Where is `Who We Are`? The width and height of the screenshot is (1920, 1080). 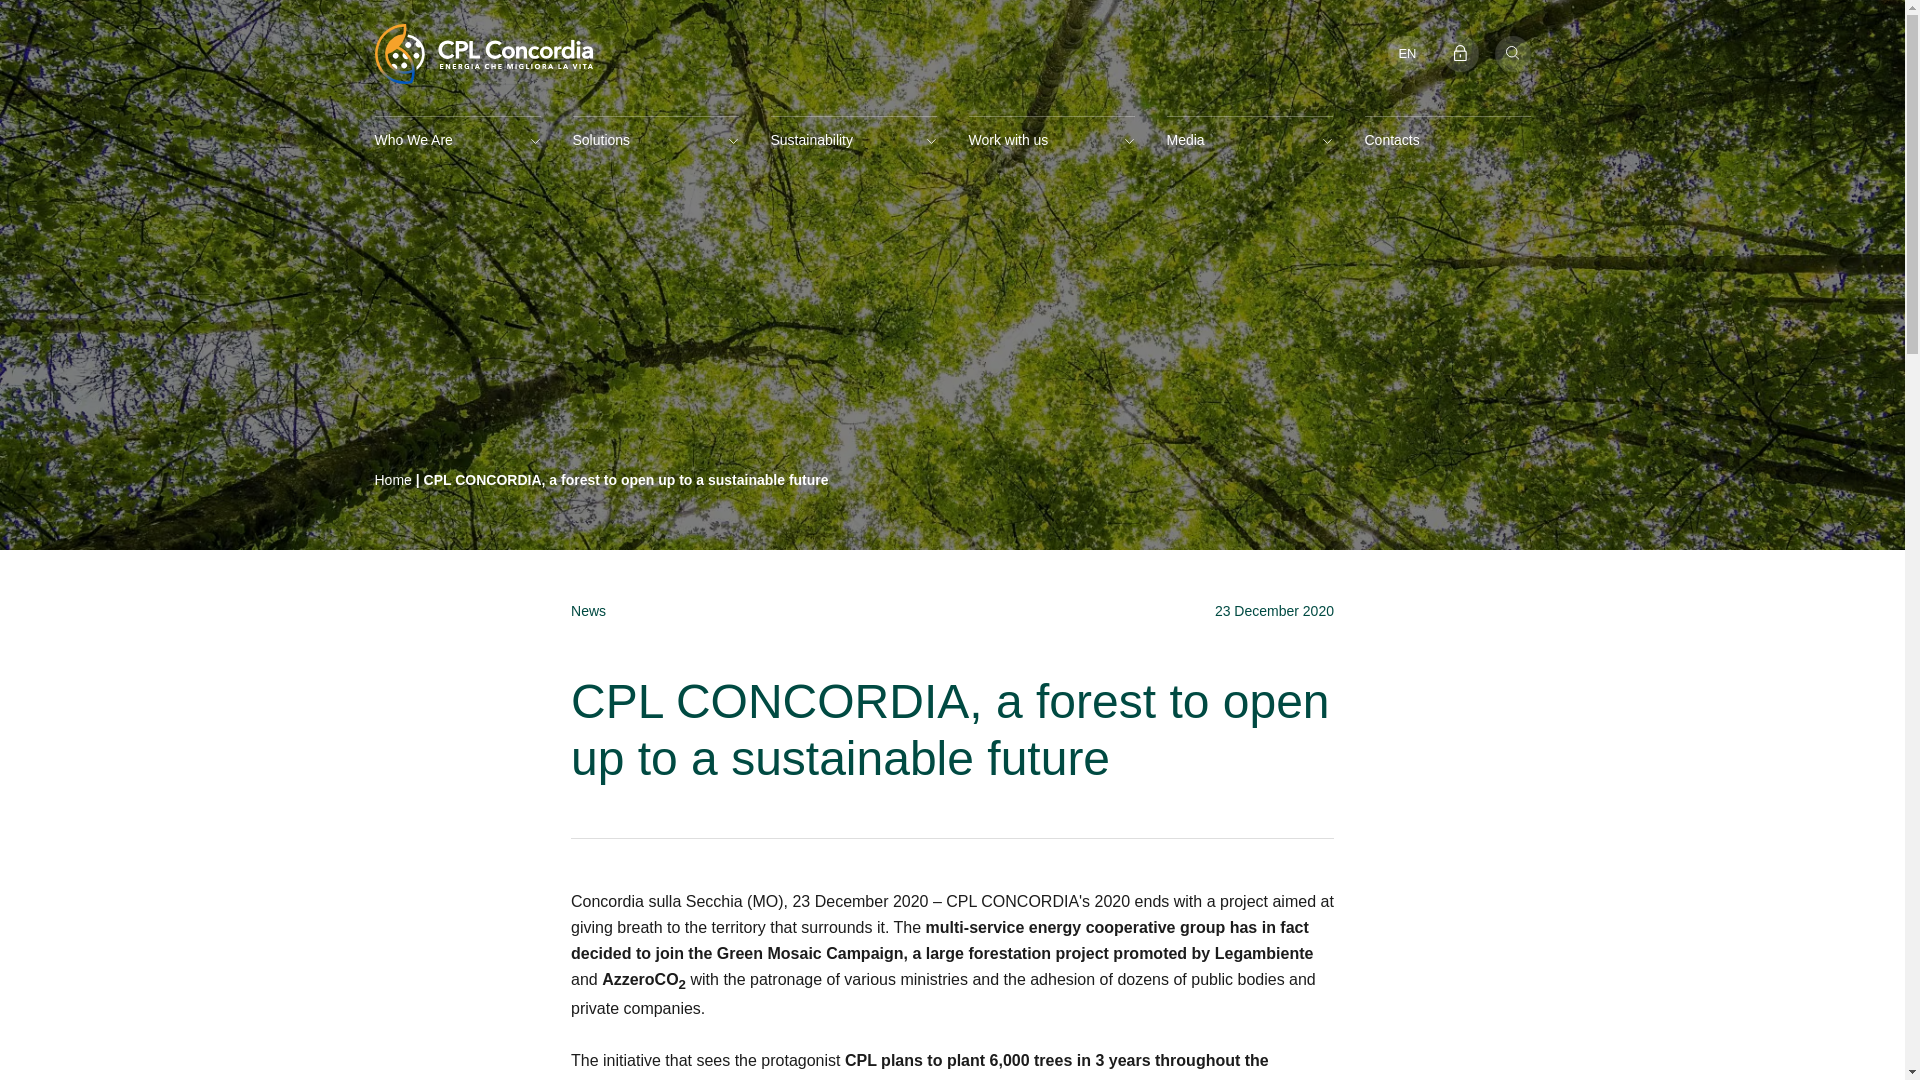 Who We Are is located at coordinates (456, 140).